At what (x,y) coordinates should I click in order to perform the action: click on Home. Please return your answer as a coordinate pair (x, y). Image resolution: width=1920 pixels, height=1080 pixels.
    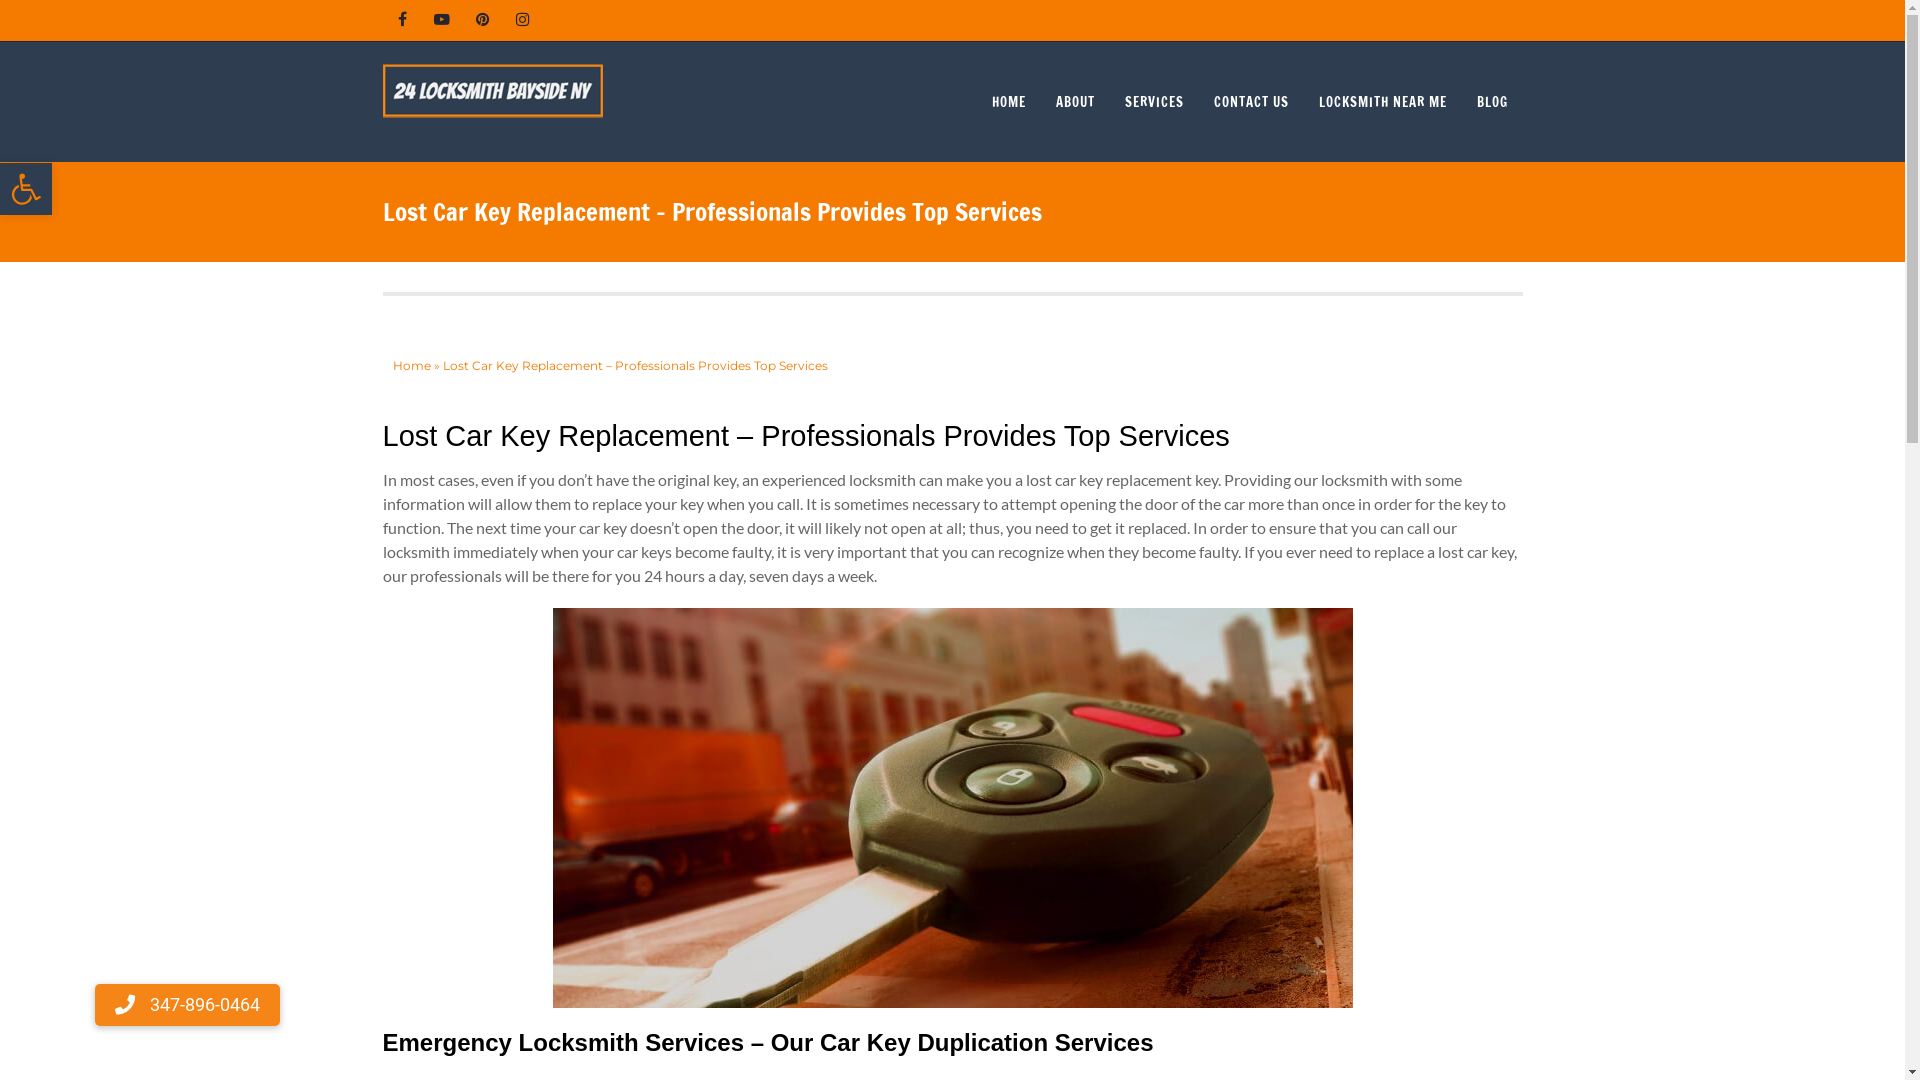
    Looking at the image, I should click on (411, 366).